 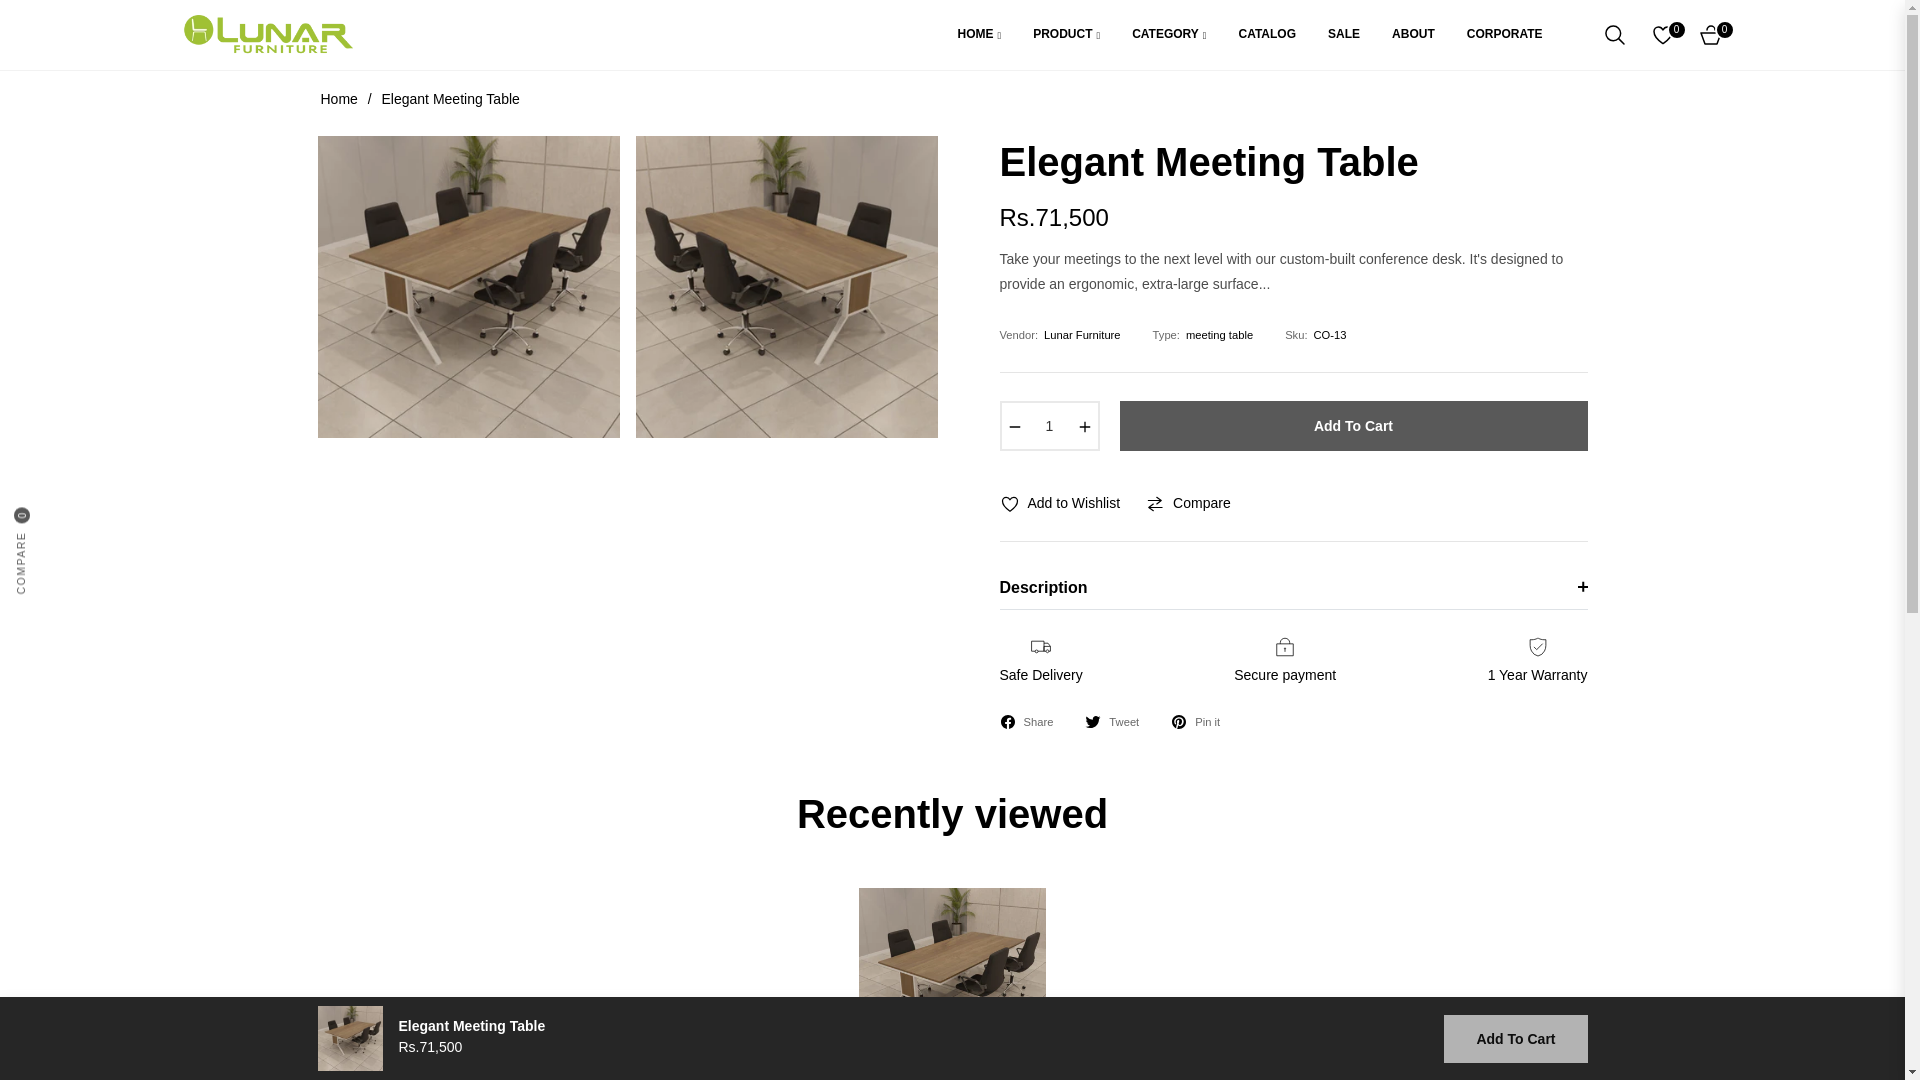 What do you see at coordinates (61, 512) in the screenshot?
I see `Compare` at bounding box center [61, 512].